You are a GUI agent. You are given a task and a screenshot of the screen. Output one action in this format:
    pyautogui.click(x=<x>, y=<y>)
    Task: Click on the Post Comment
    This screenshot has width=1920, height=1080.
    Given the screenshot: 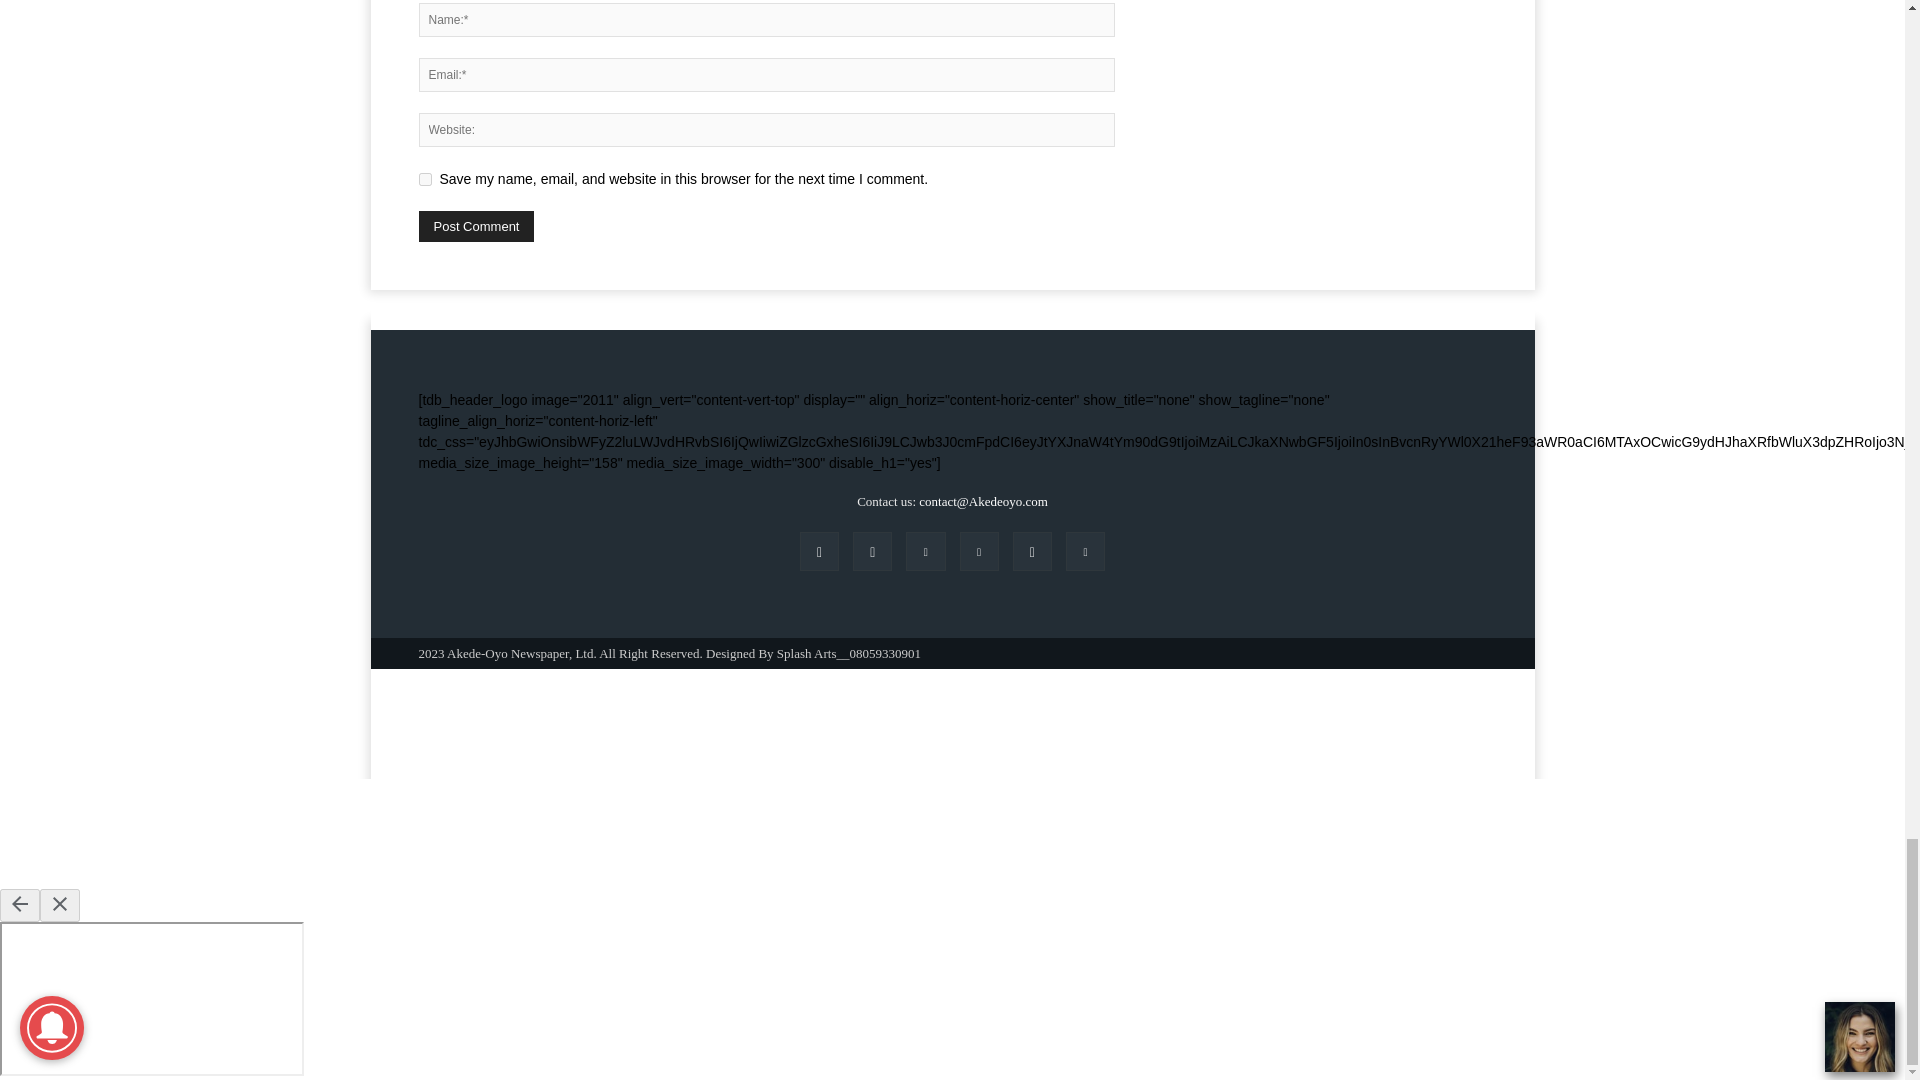 What is the action you would take?
    pyautogui.click(x=476, y=226)
    